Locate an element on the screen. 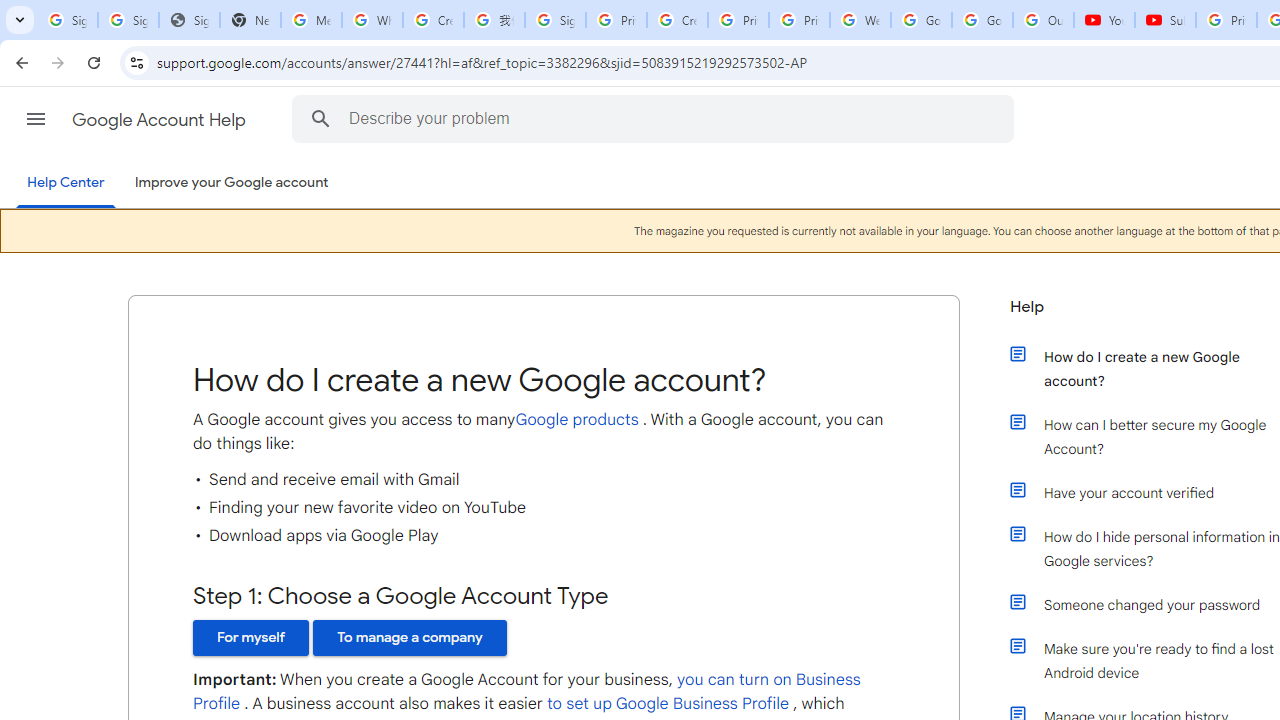  Reload is located at coordinates (94, 62).